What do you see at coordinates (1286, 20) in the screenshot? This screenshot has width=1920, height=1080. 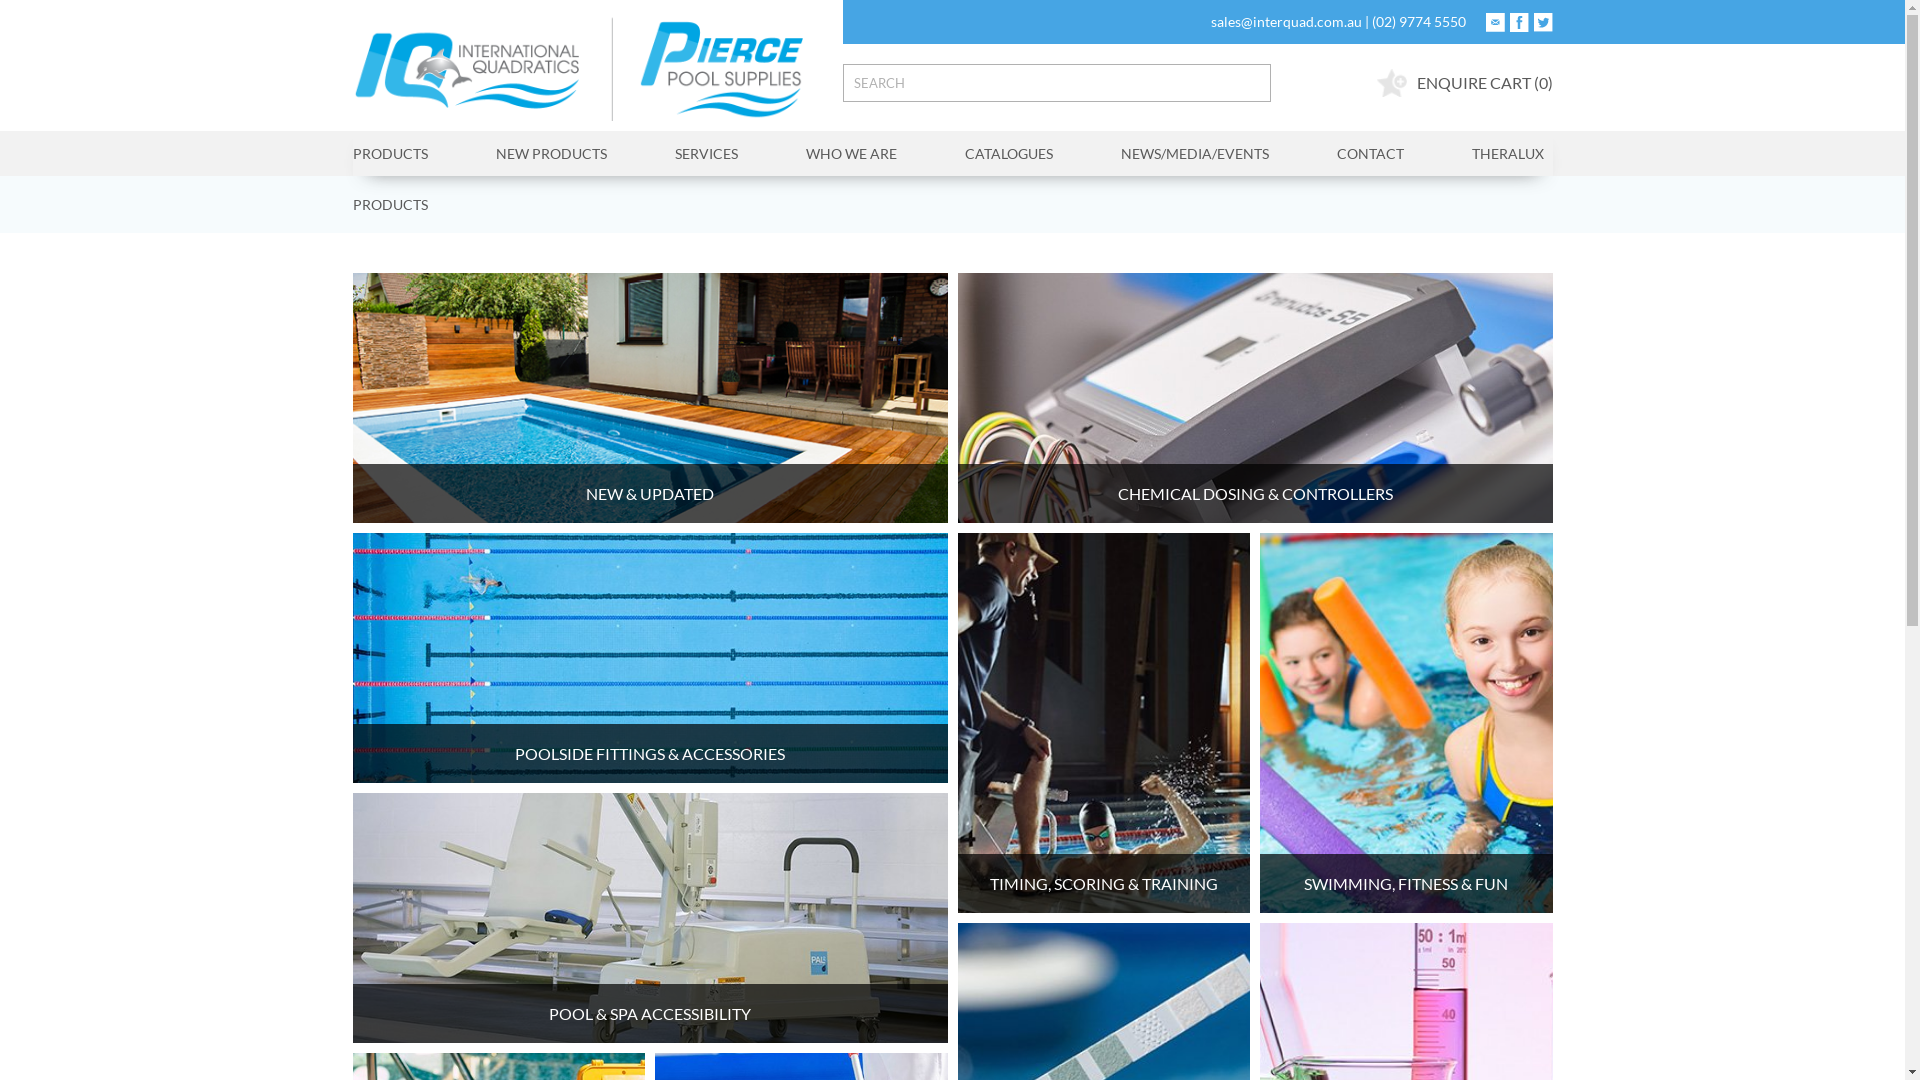 I see `sales@interquad.com.au` at bounding box center [1286, 20].